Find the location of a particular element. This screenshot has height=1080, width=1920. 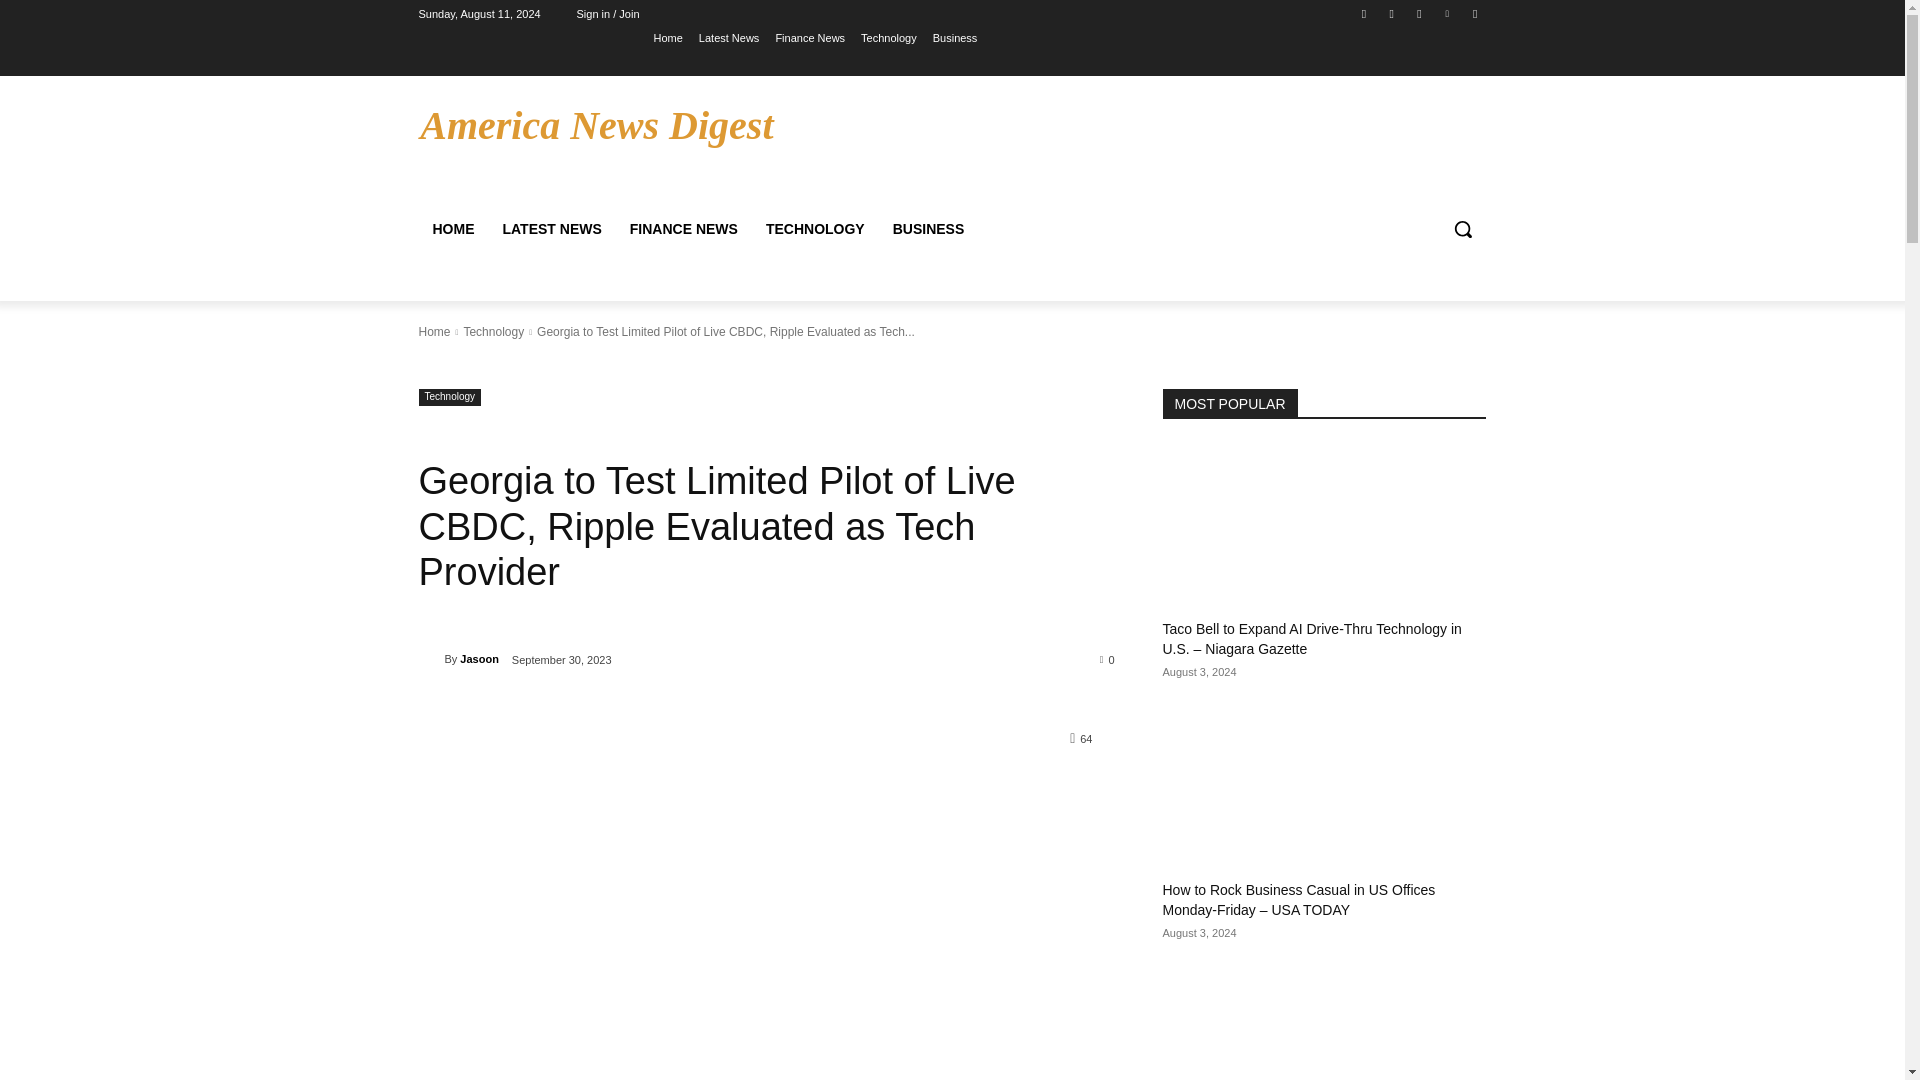

Finance News is located at coordinates (810, 37).